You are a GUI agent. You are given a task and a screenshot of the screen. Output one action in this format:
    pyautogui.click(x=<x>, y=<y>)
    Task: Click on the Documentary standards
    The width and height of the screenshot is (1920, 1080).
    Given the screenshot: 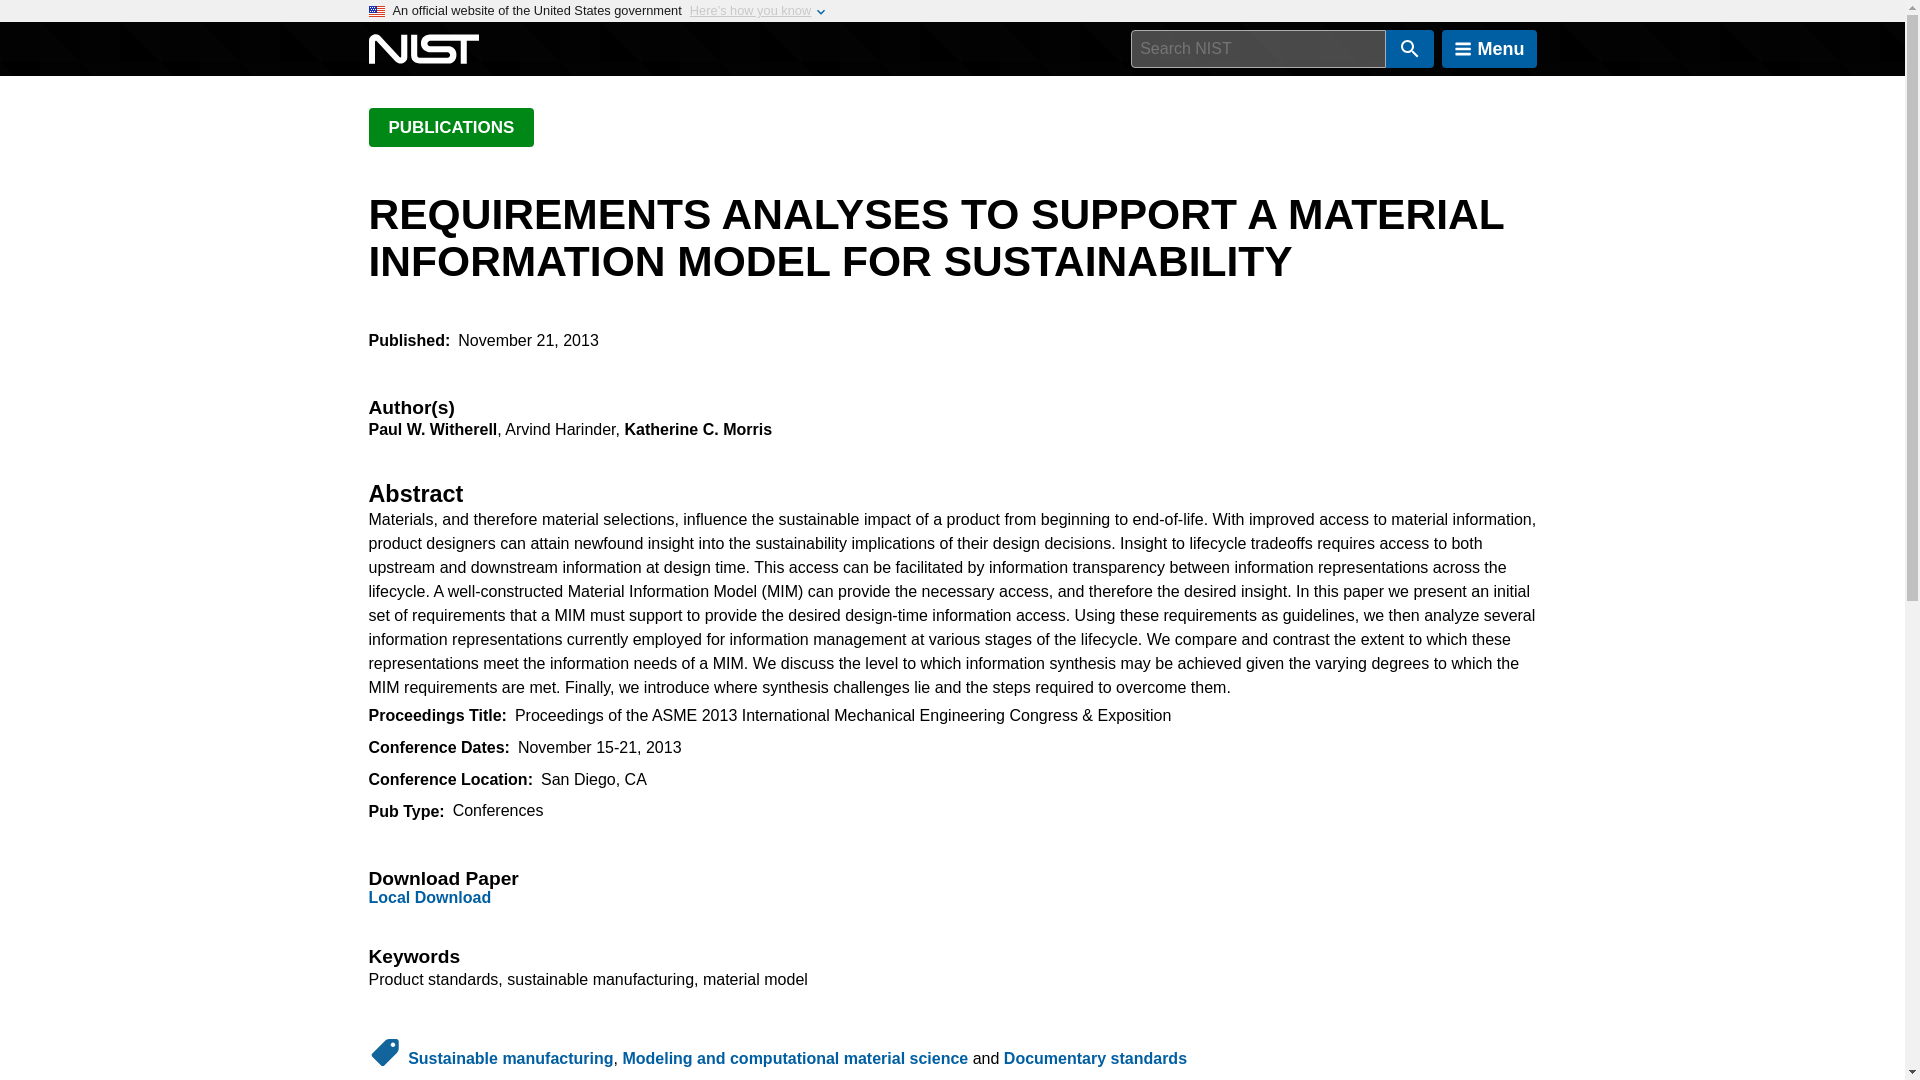 What is the action you would take?
    pyautogui.click(x=1095, y=1058)
    